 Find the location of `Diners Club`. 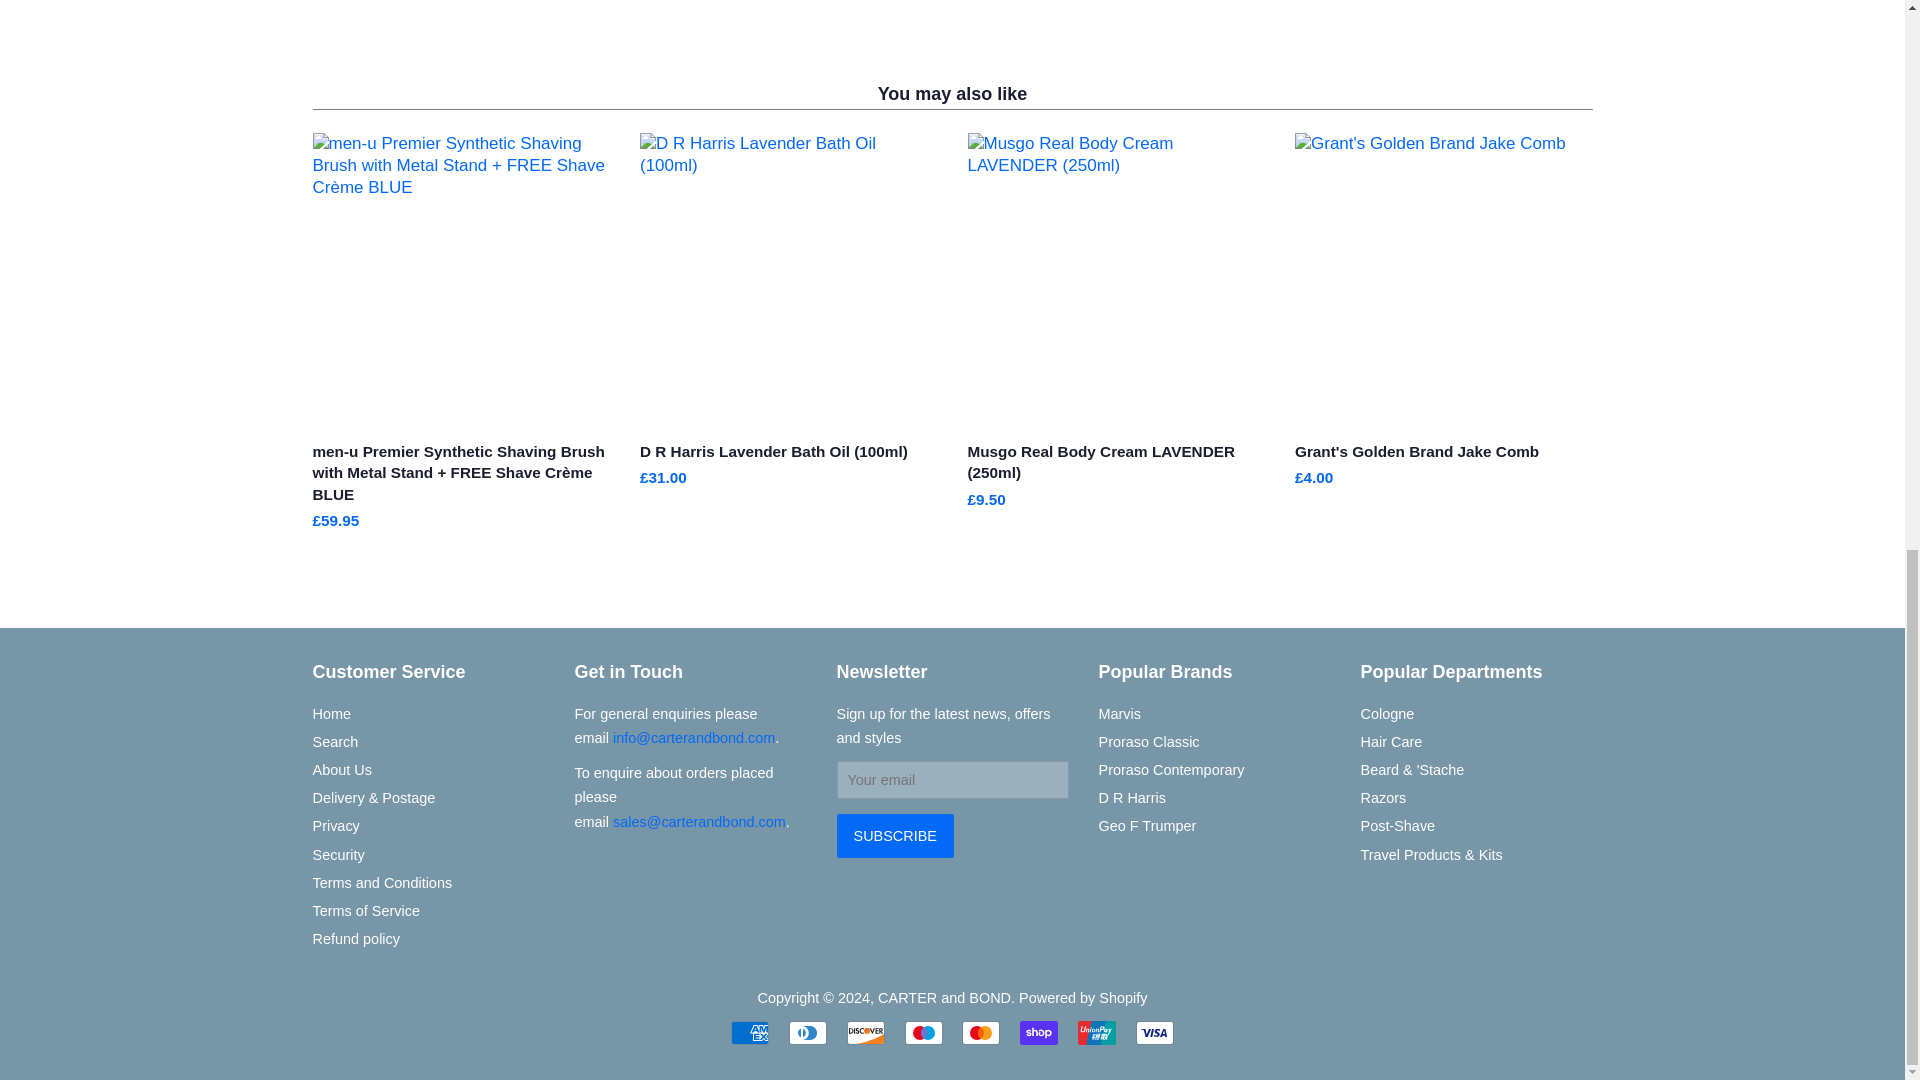

Diners Club is located at coordinates (808, 1032).